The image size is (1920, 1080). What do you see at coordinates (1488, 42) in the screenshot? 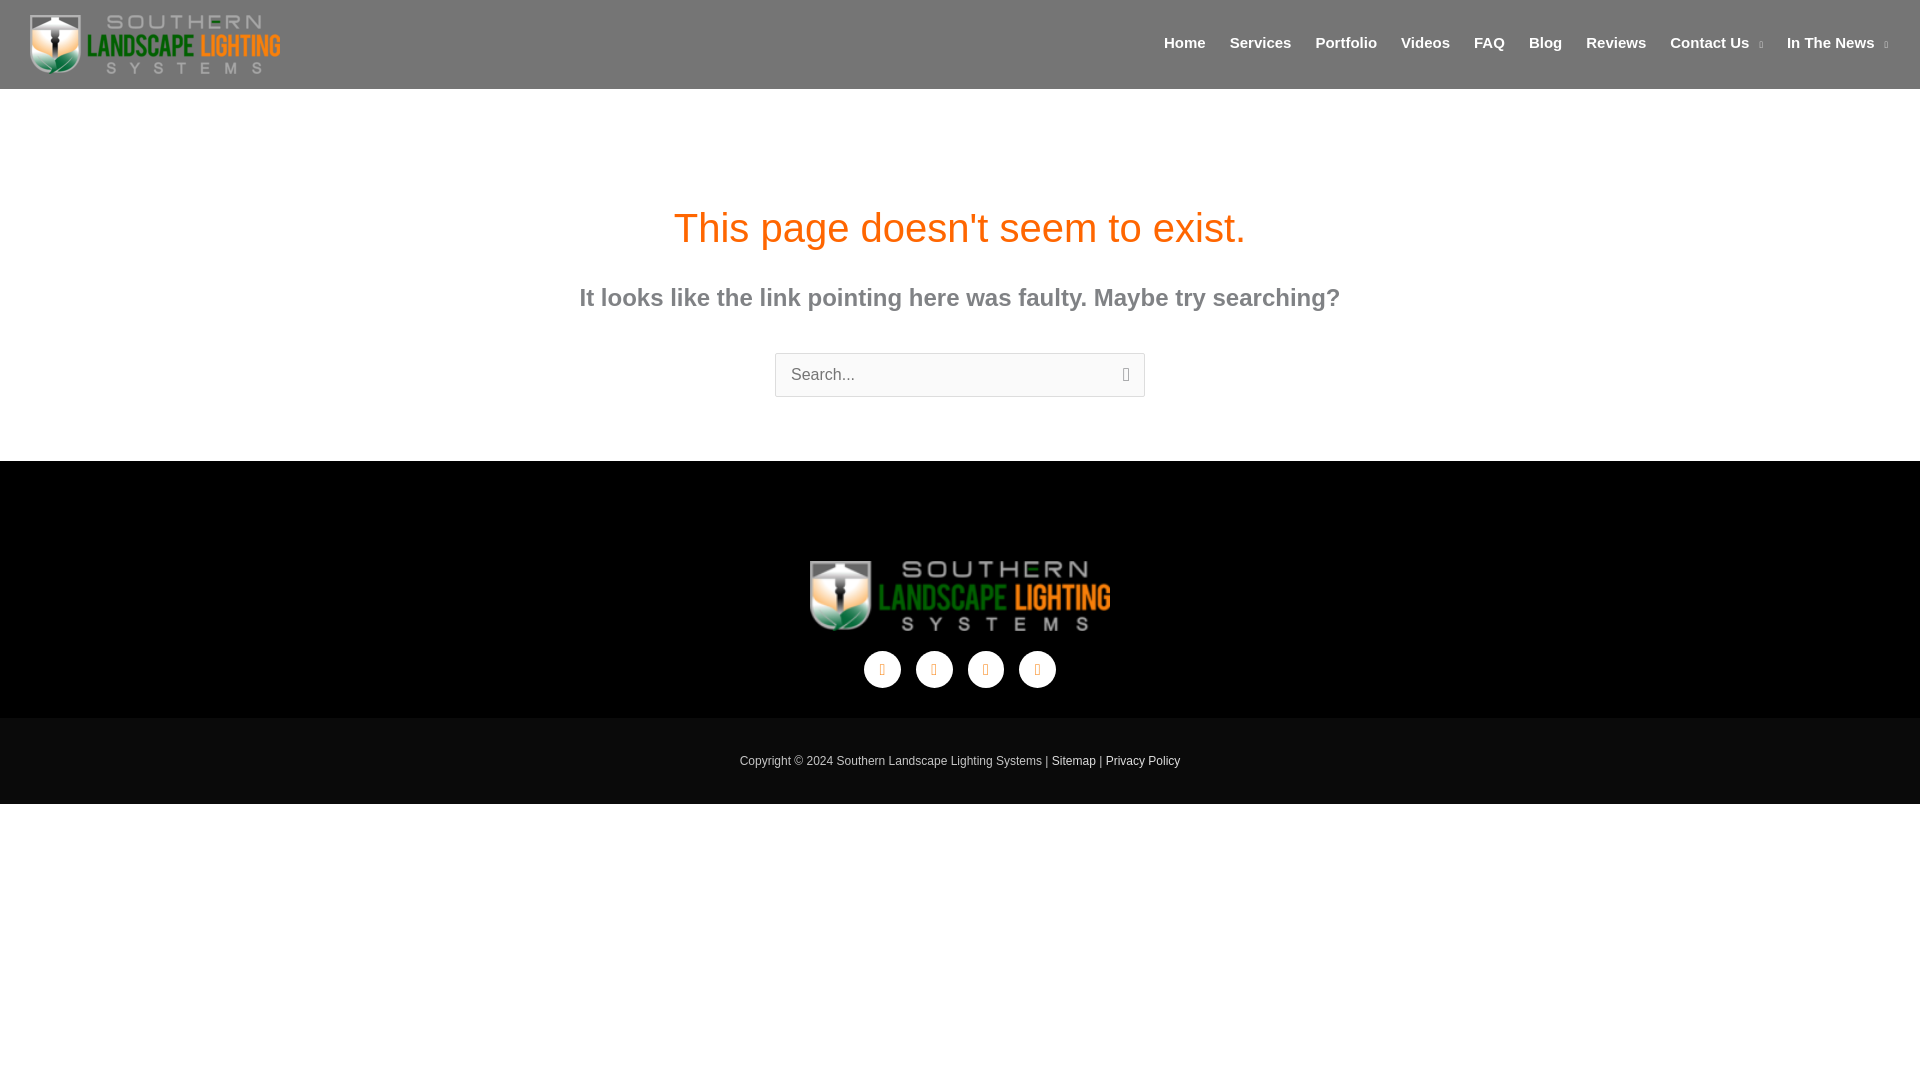
I see `FAQ` at bounding box center [1488, 42].